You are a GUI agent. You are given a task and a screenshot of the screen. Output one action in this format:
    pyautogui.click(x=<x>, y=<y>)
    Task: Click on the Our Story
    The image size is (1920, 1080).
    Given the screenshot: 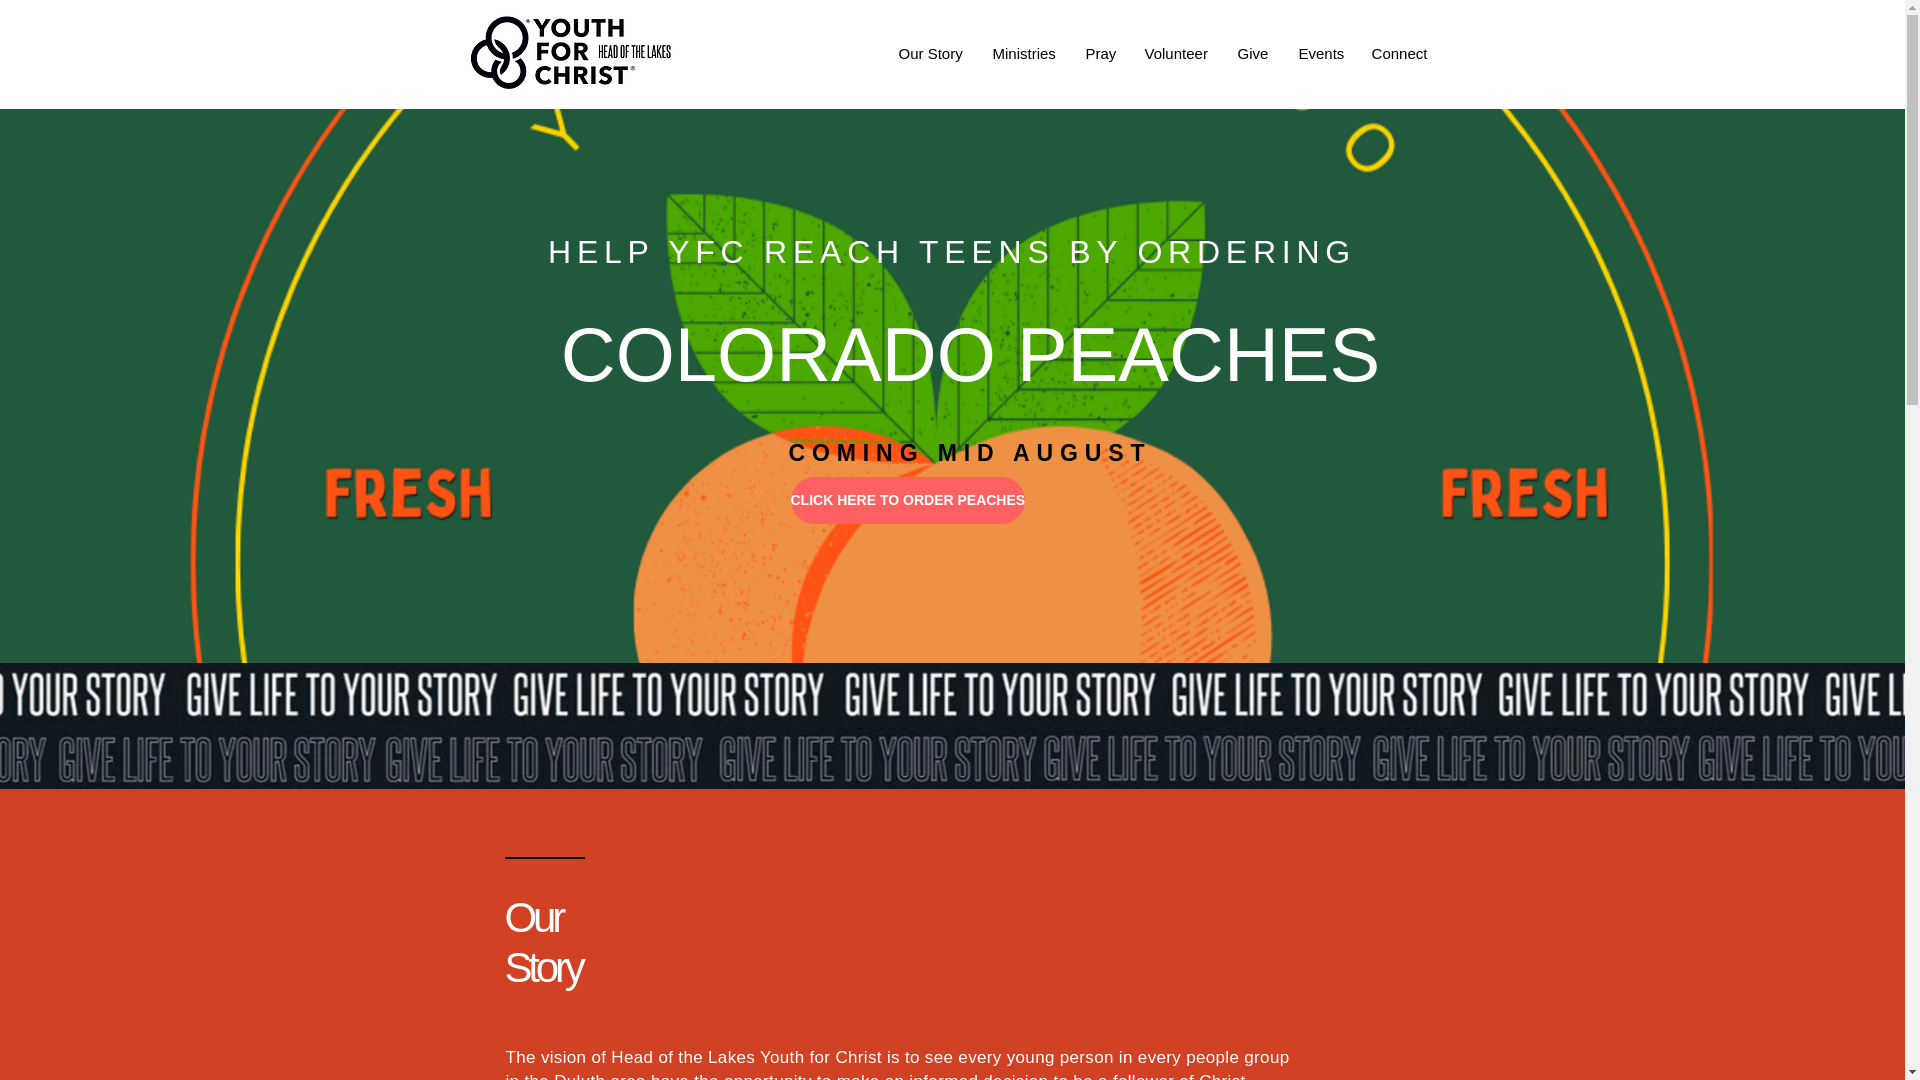 What is the action you would take?
    pyautogui.click(x=930, y=54)
    